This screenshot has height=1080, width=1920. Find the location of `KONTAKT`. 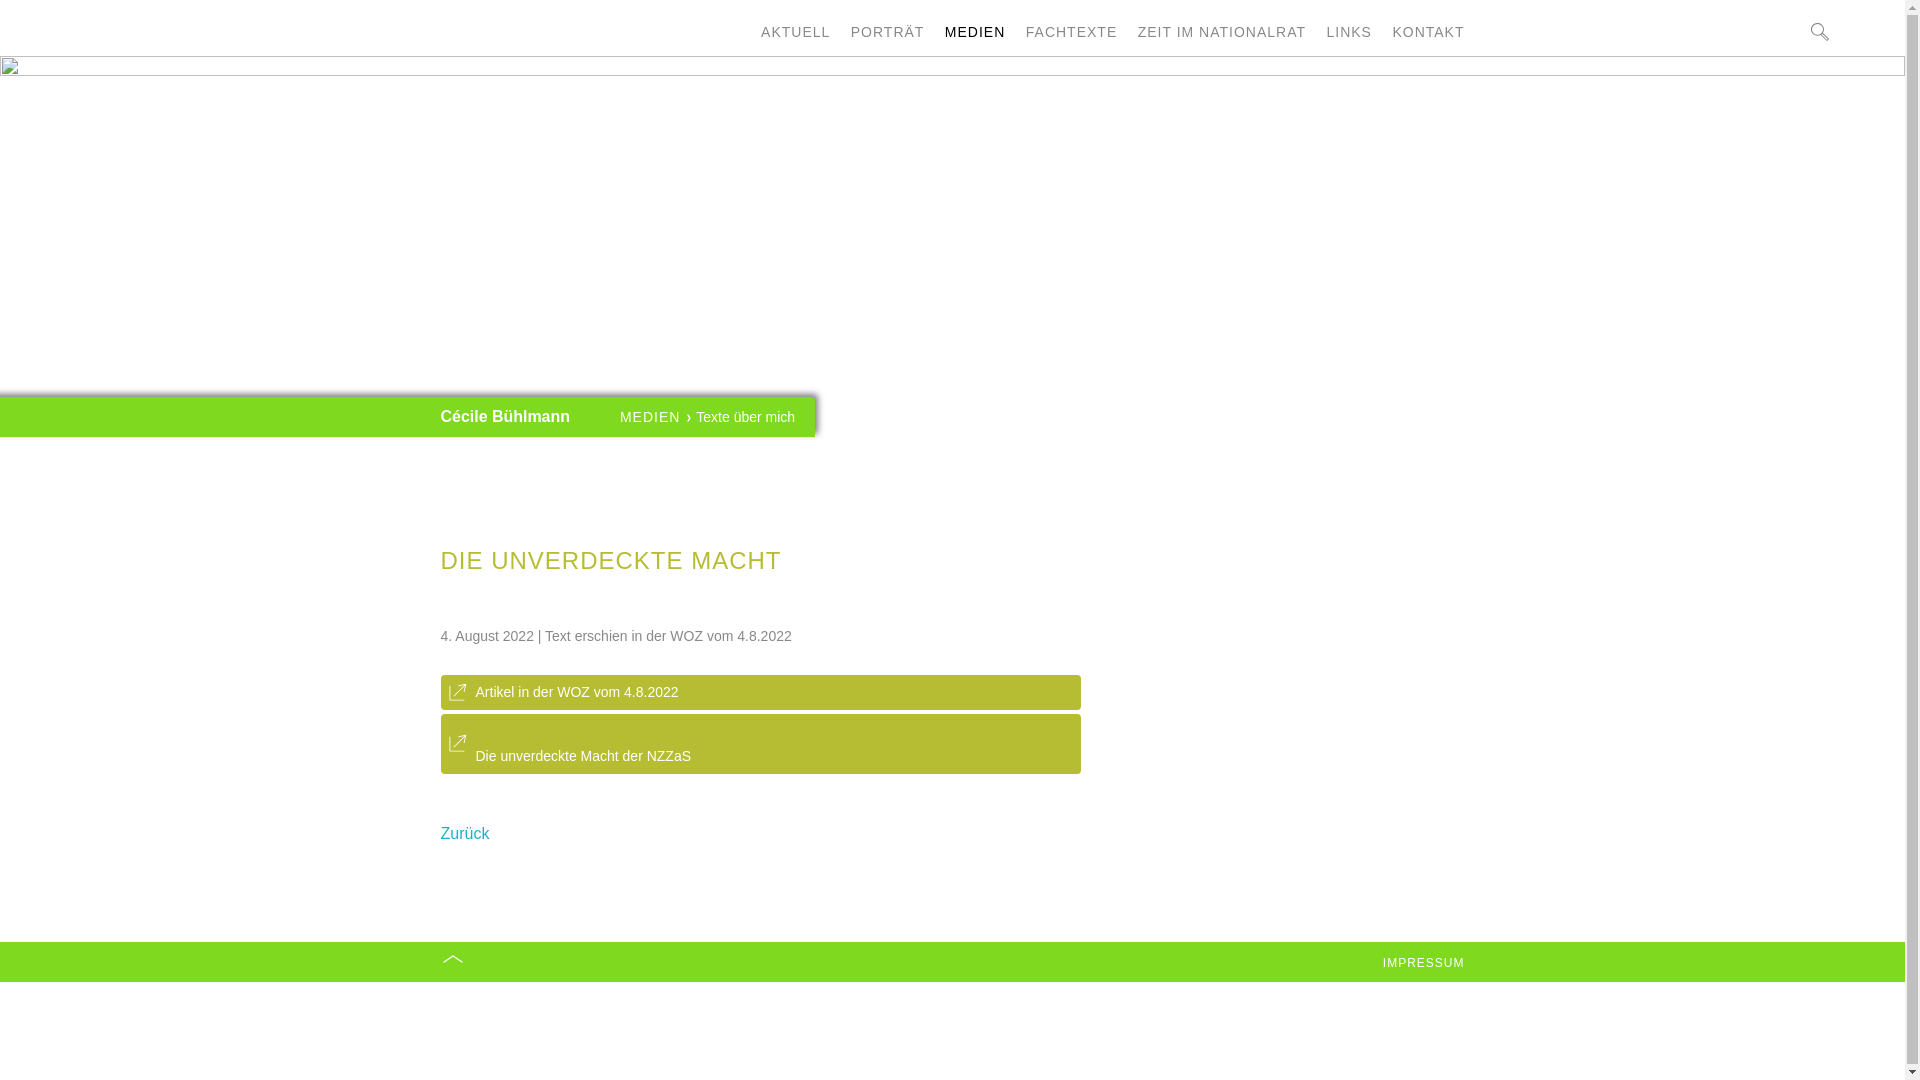

KONTAKT is located at coordinates (1428, 32).